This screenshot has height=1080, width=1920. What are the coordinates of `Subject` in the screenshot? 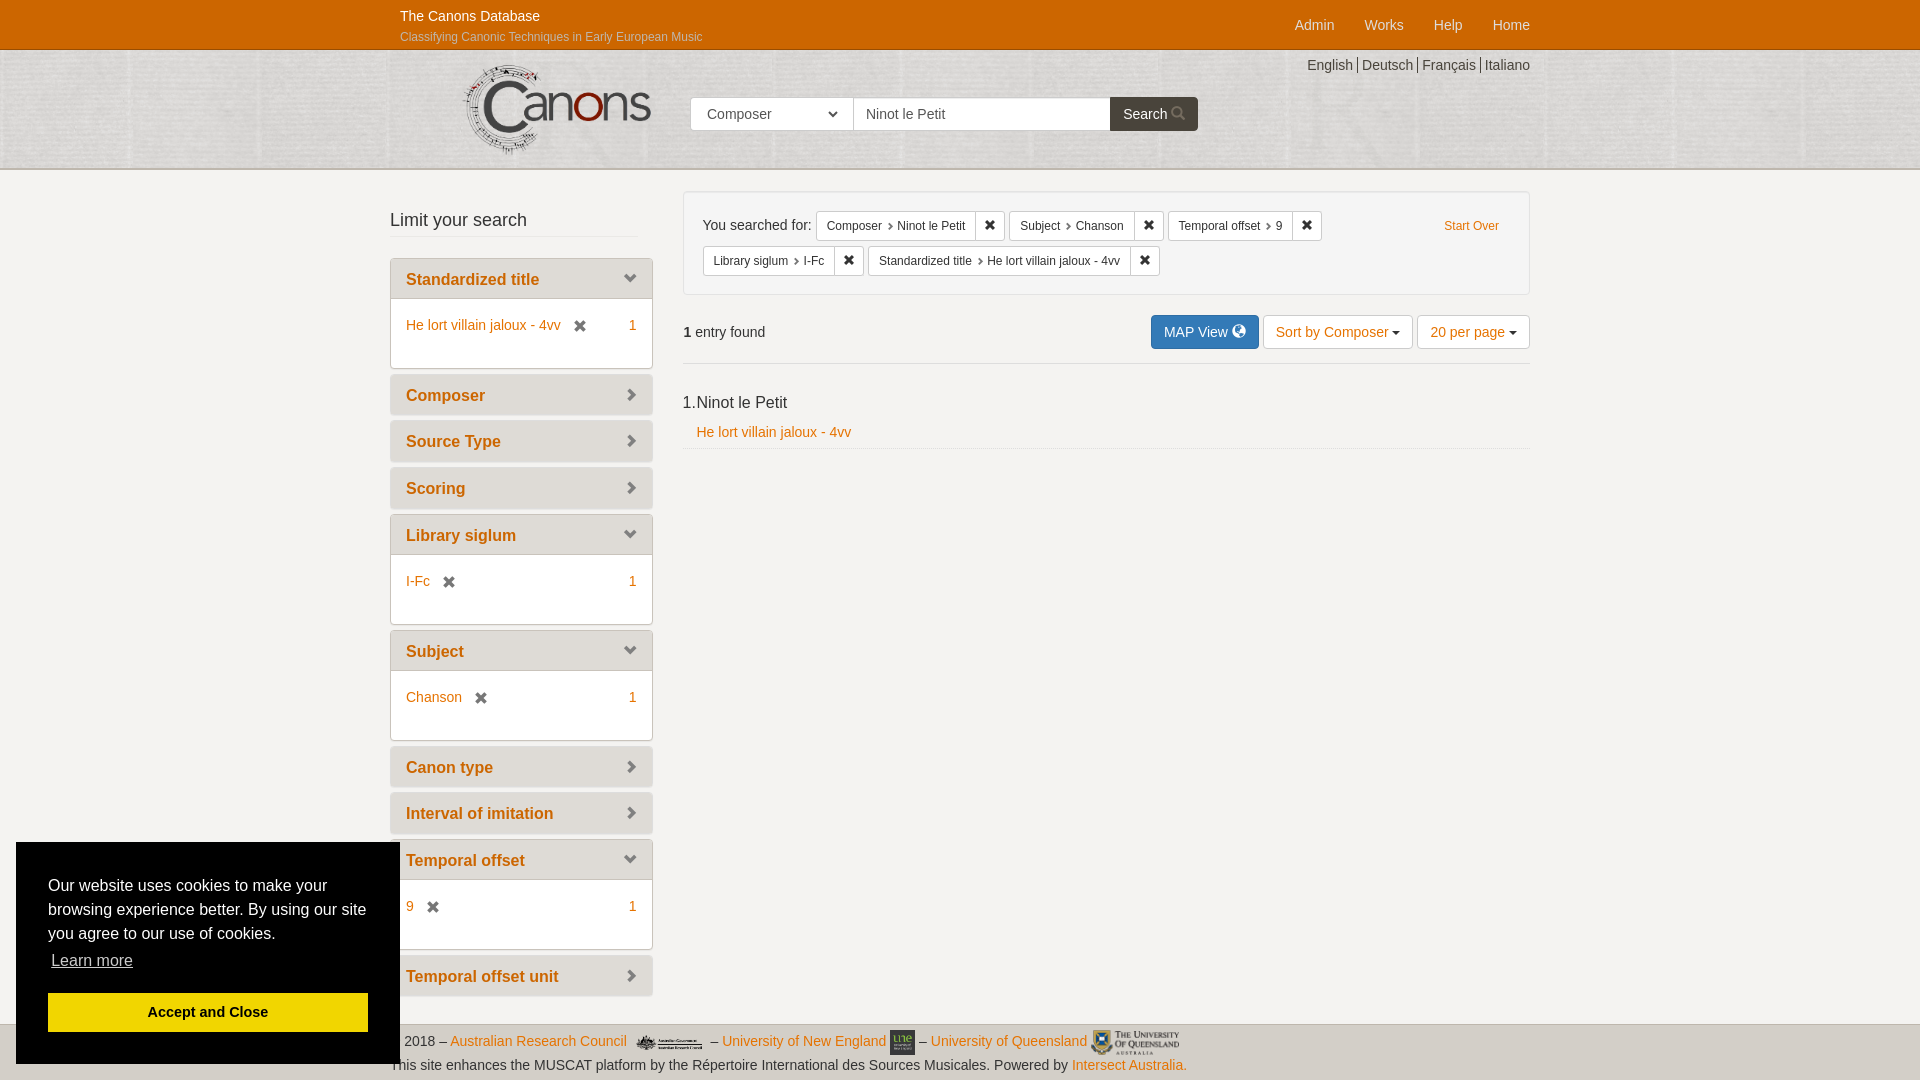 It's located at (435, 652).